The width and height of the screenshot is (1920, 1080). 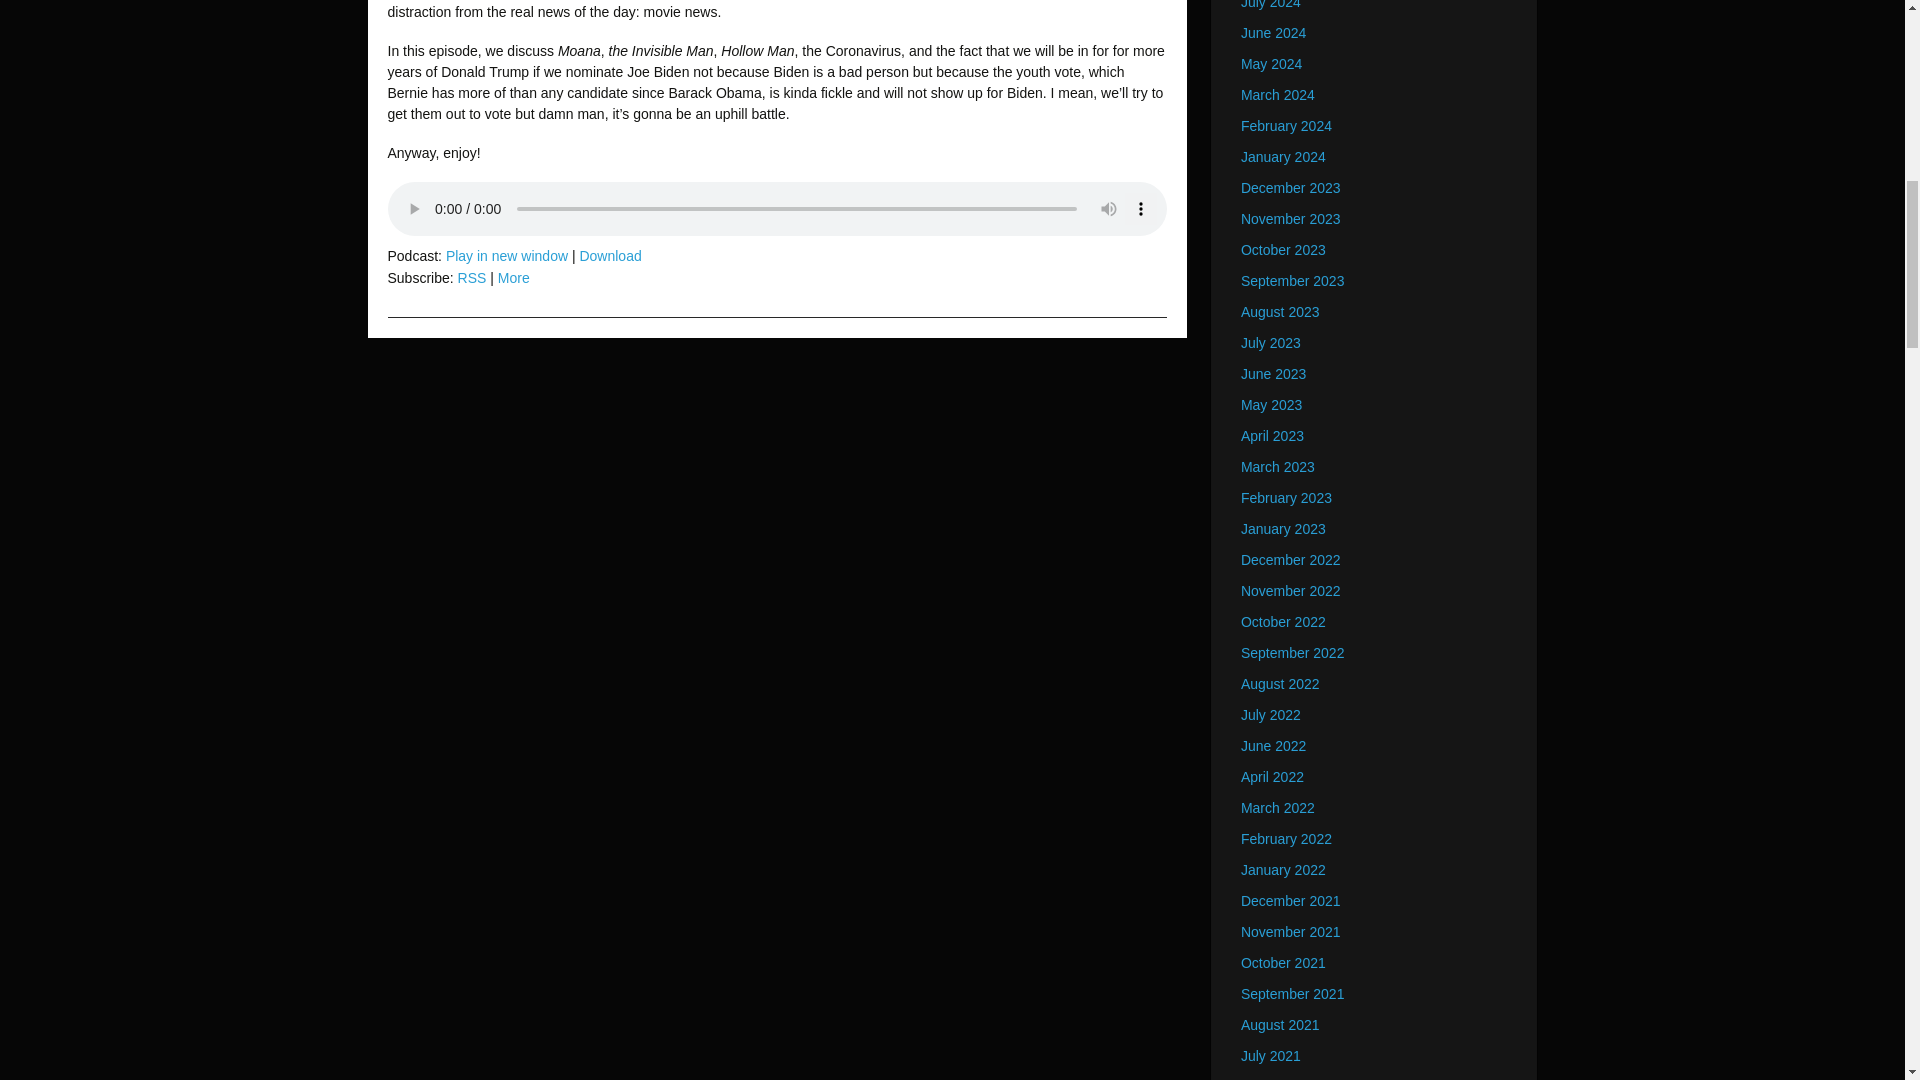 What do you see at coordinates (1272, 32) in the screenshot?
I see `June 2024` at bounding box center [1272, 32].